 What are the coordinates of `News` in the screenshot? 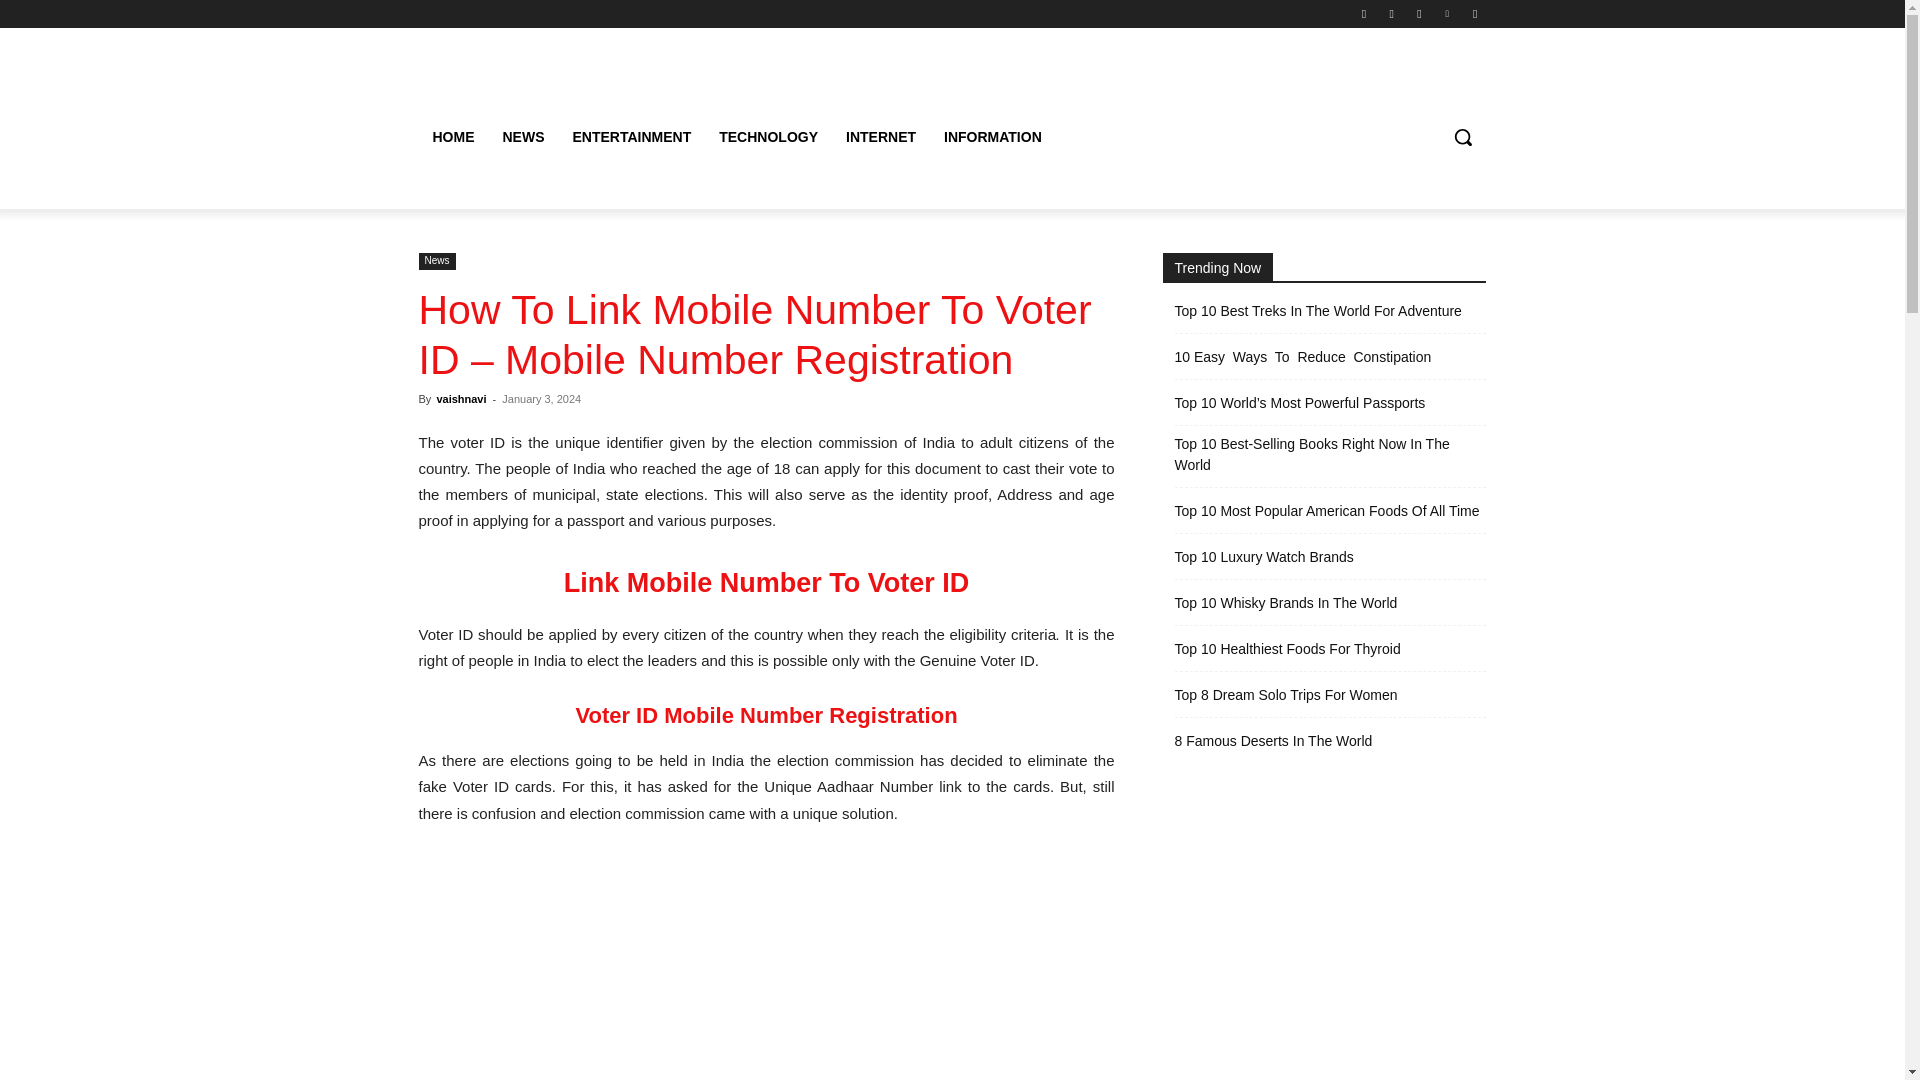 It's located at (436, 261).